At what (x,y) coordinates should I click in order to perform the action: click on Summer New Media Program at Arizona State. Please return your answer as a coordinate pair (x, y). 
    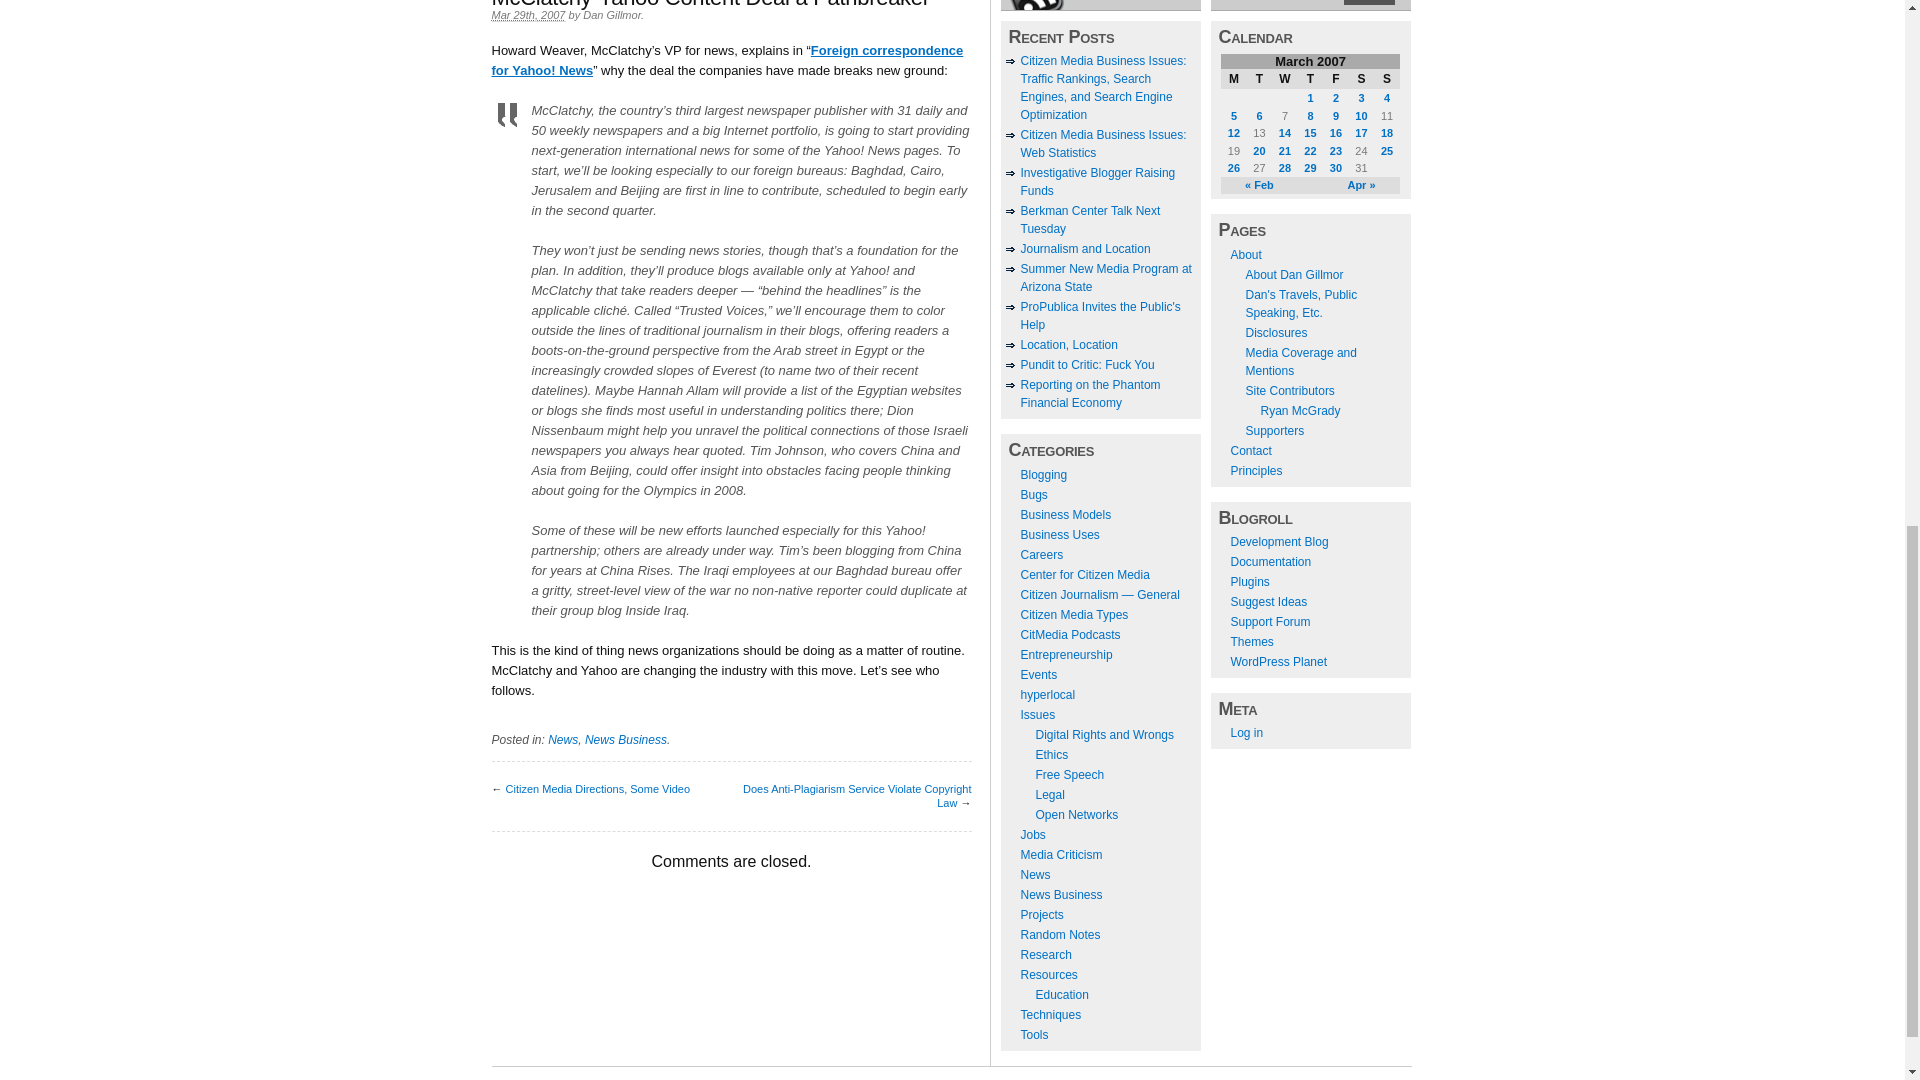
    Looking at the image, I should click on (1104, 278).